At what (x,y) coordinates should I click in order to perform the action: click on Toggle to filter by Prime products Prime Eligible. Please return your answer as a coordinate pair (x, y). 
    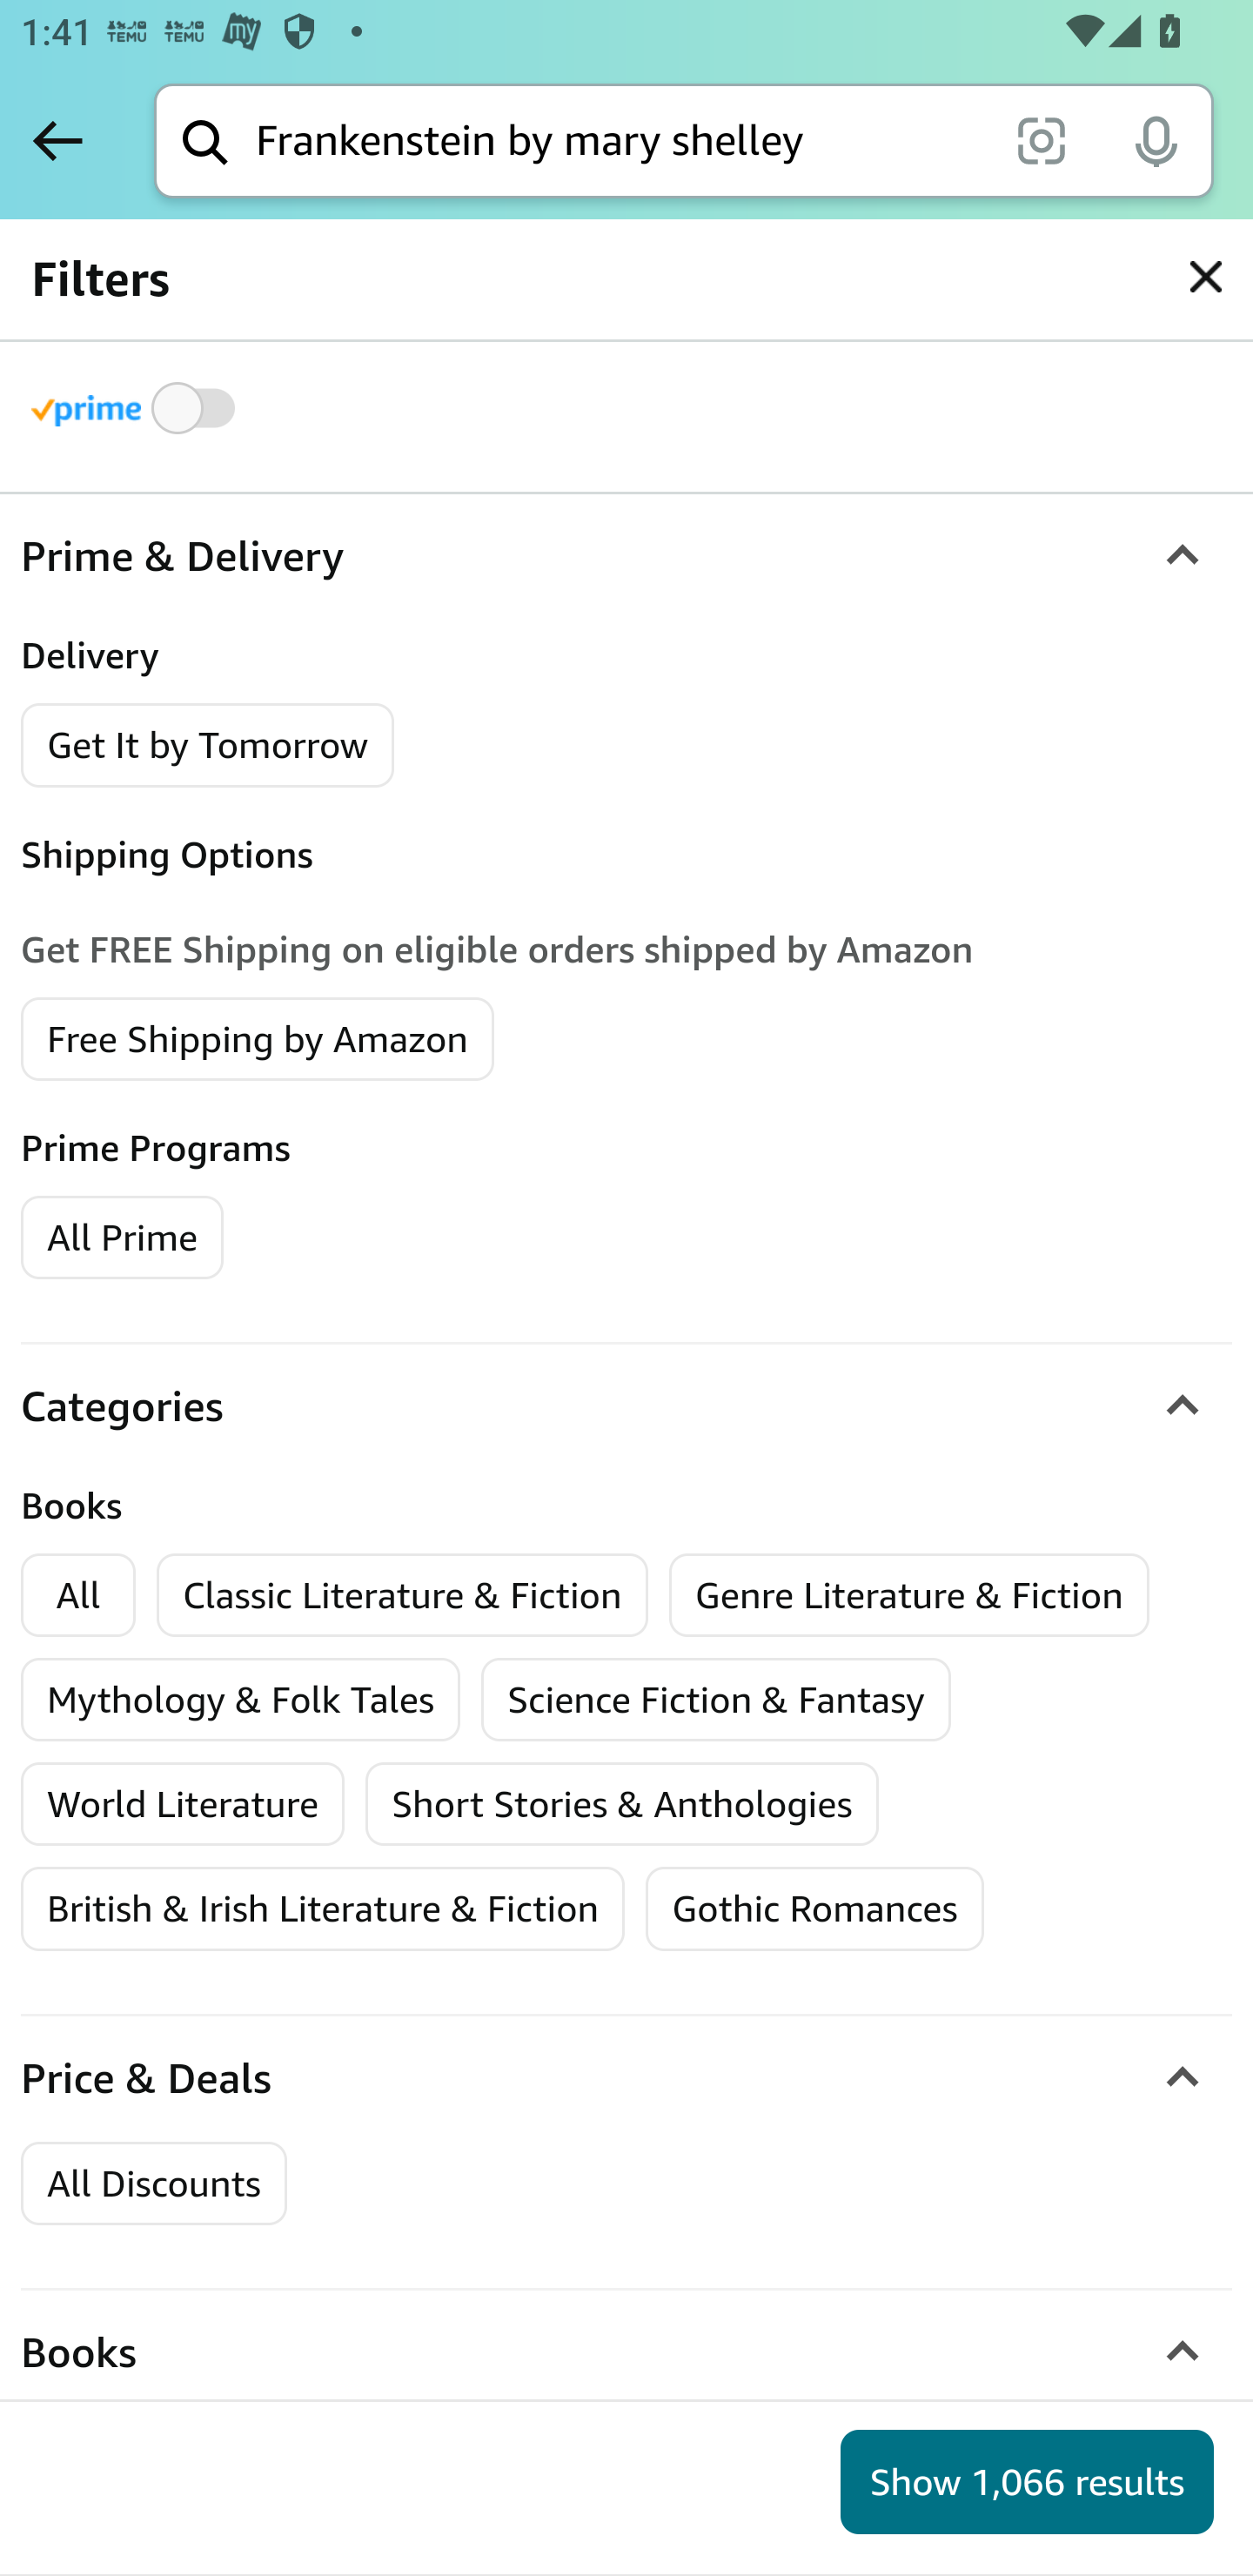
    Looking at the image, I should click on (137, 407).